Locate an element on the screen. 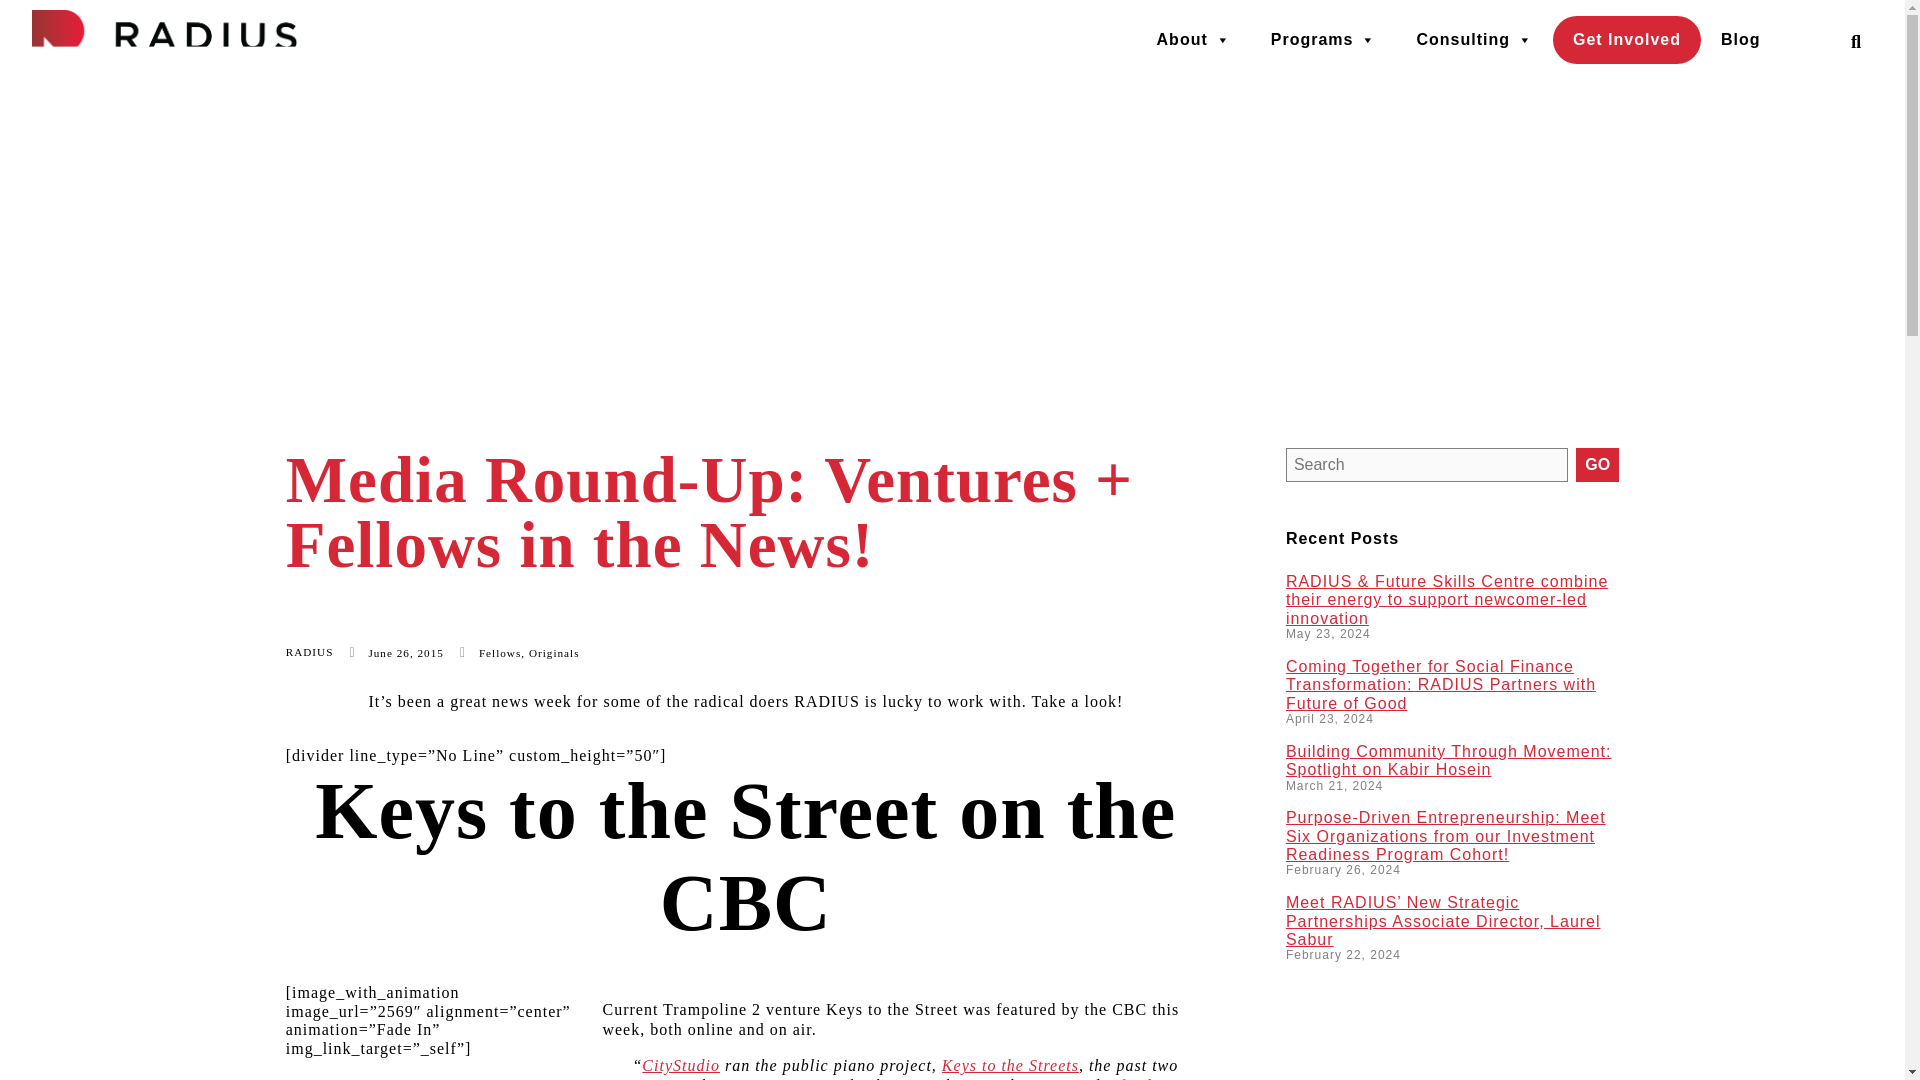 The image size is (1920, 1080). Programs is located at coordinates (1324, 40).